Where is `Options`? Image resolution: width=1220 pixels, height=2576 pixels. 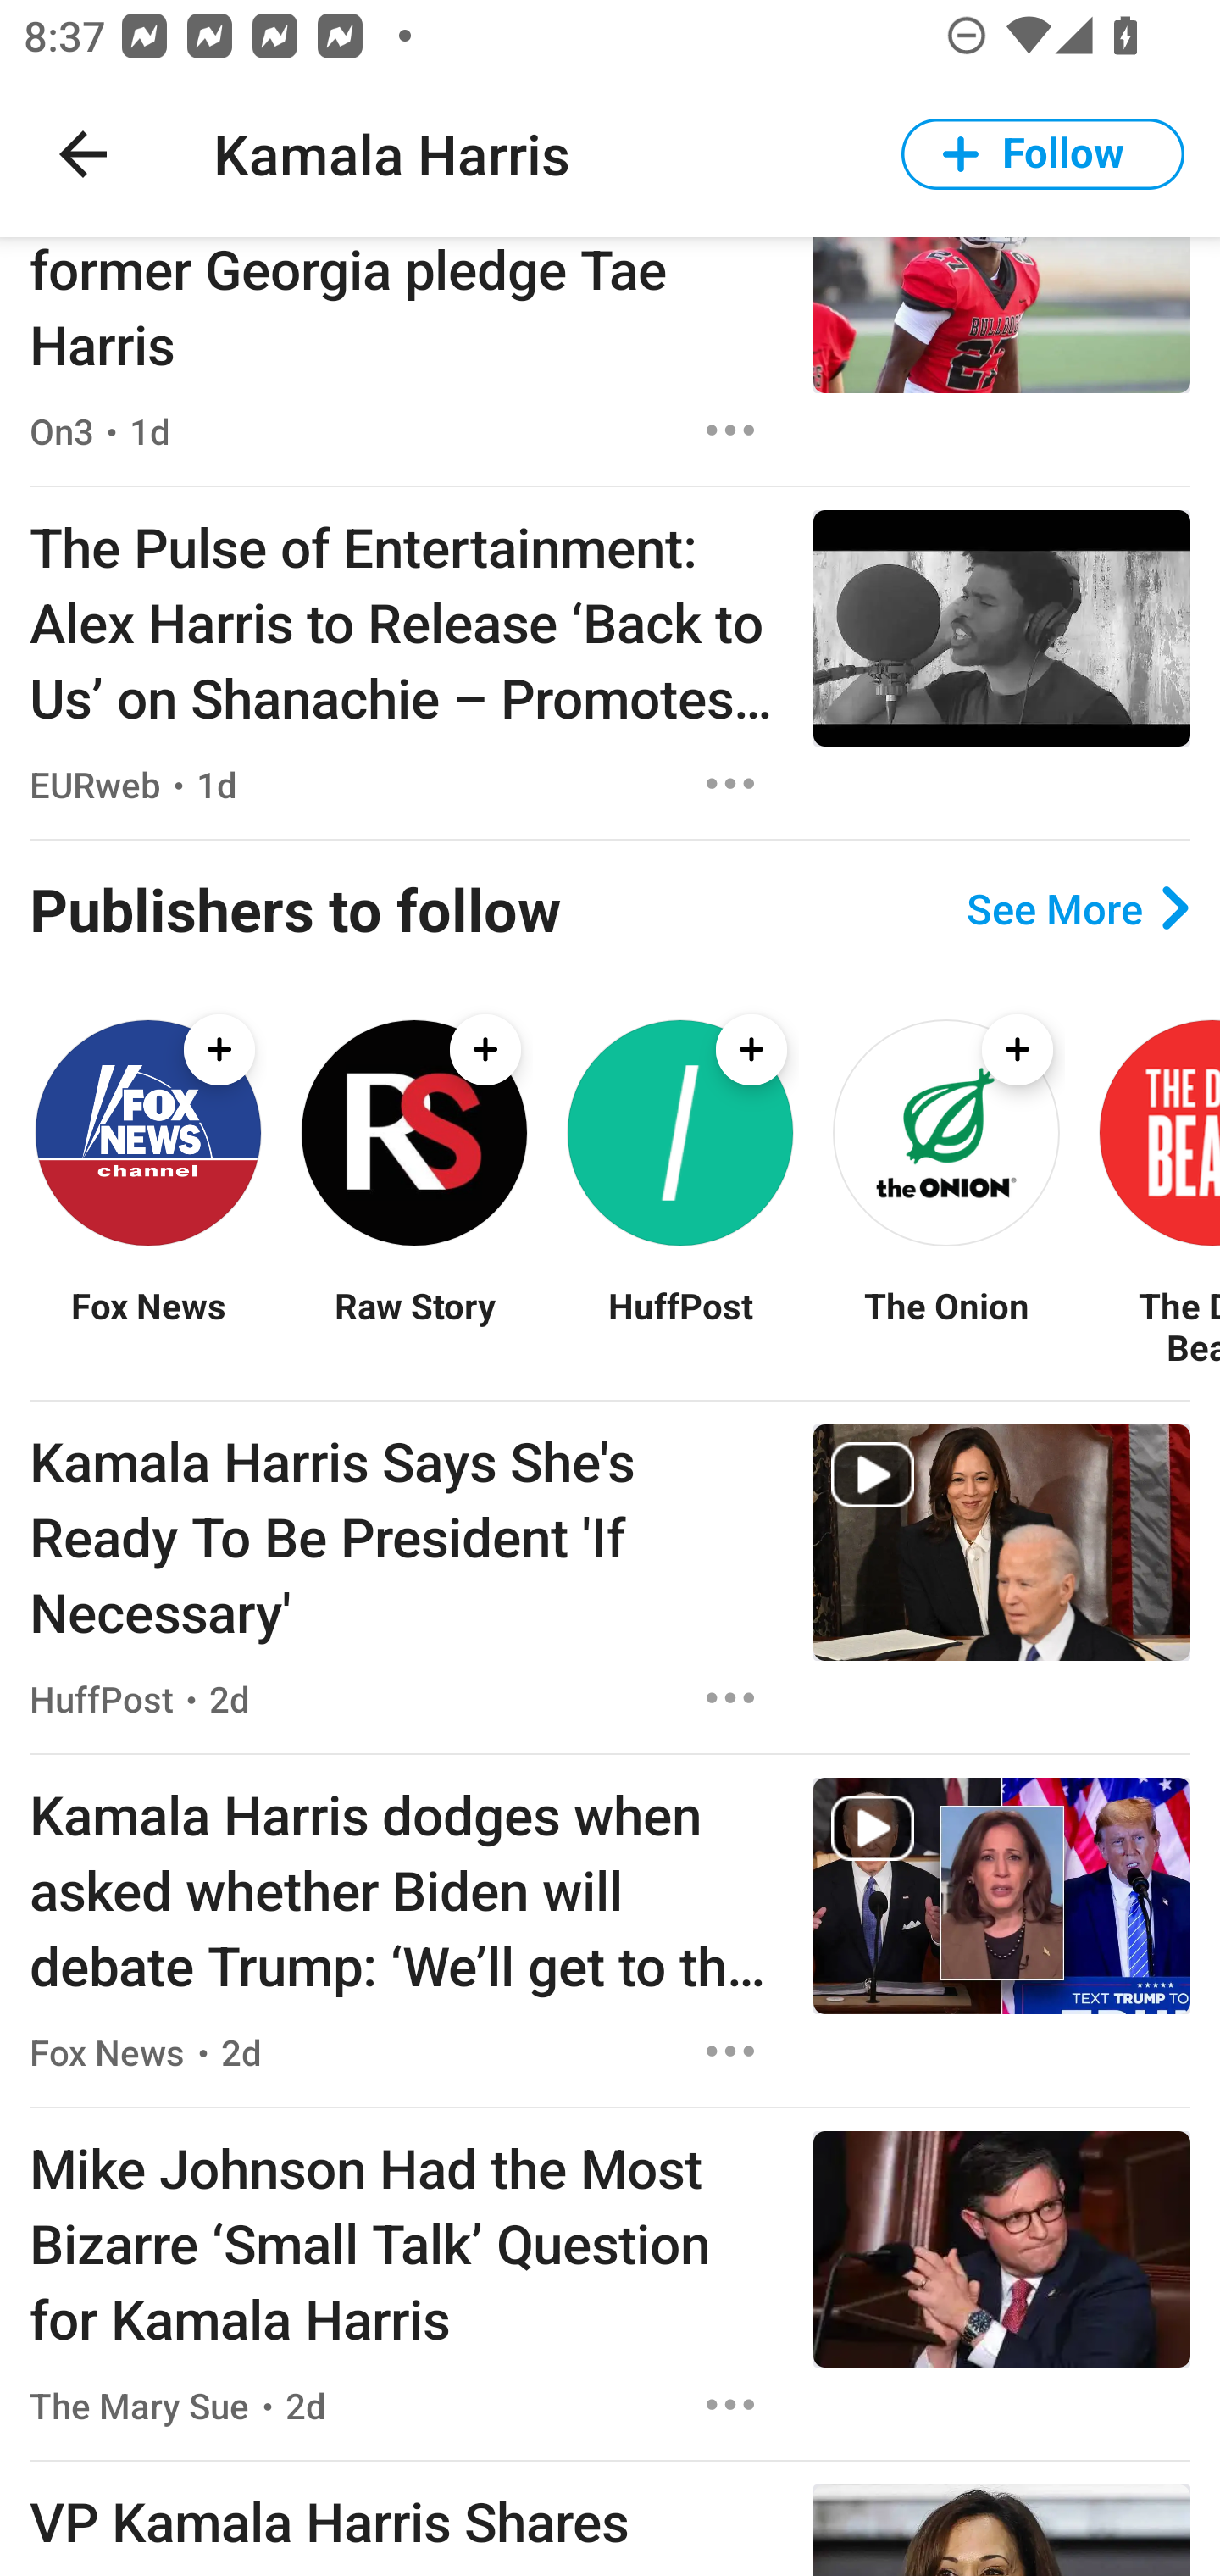 Options is located at coordinates (730, 2404).